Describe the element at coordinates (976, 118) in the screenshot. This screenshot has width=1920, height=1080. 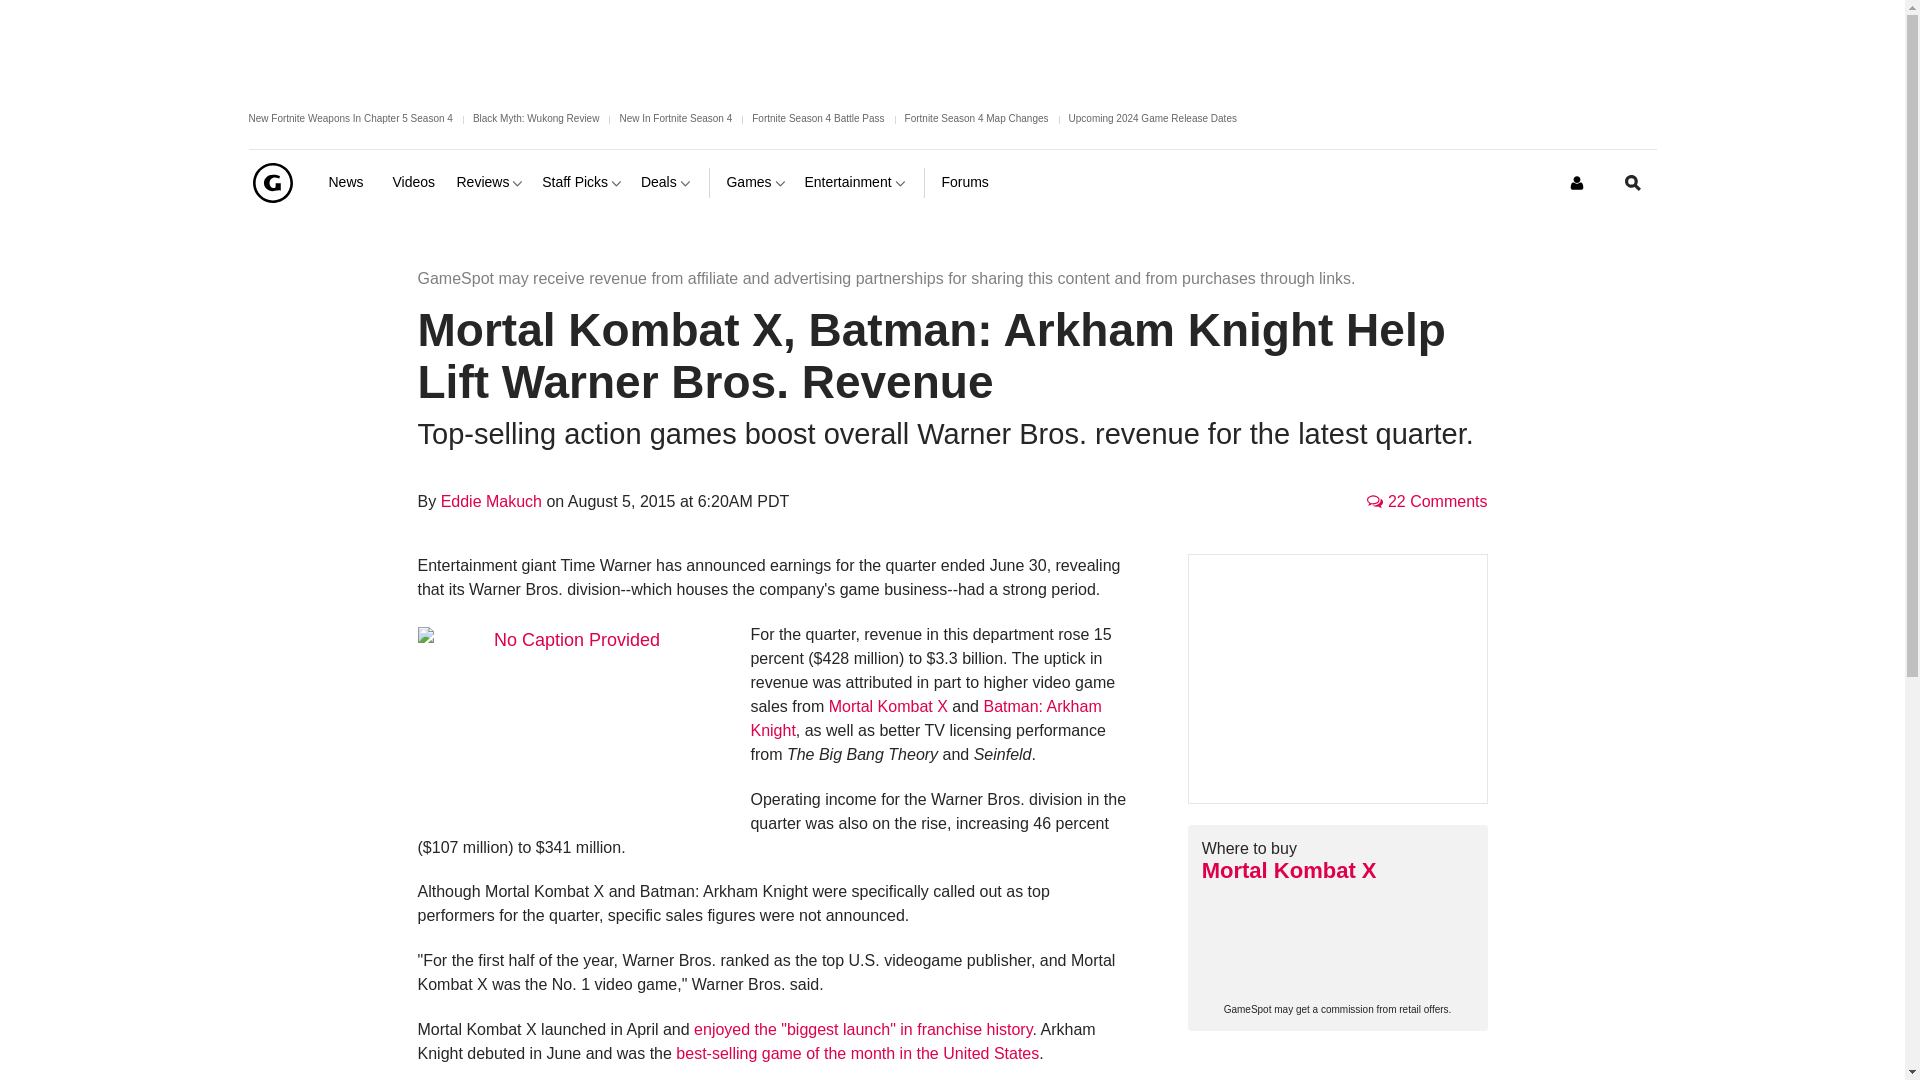
I see `Fortnite Season 4 Map Changes` at that location.